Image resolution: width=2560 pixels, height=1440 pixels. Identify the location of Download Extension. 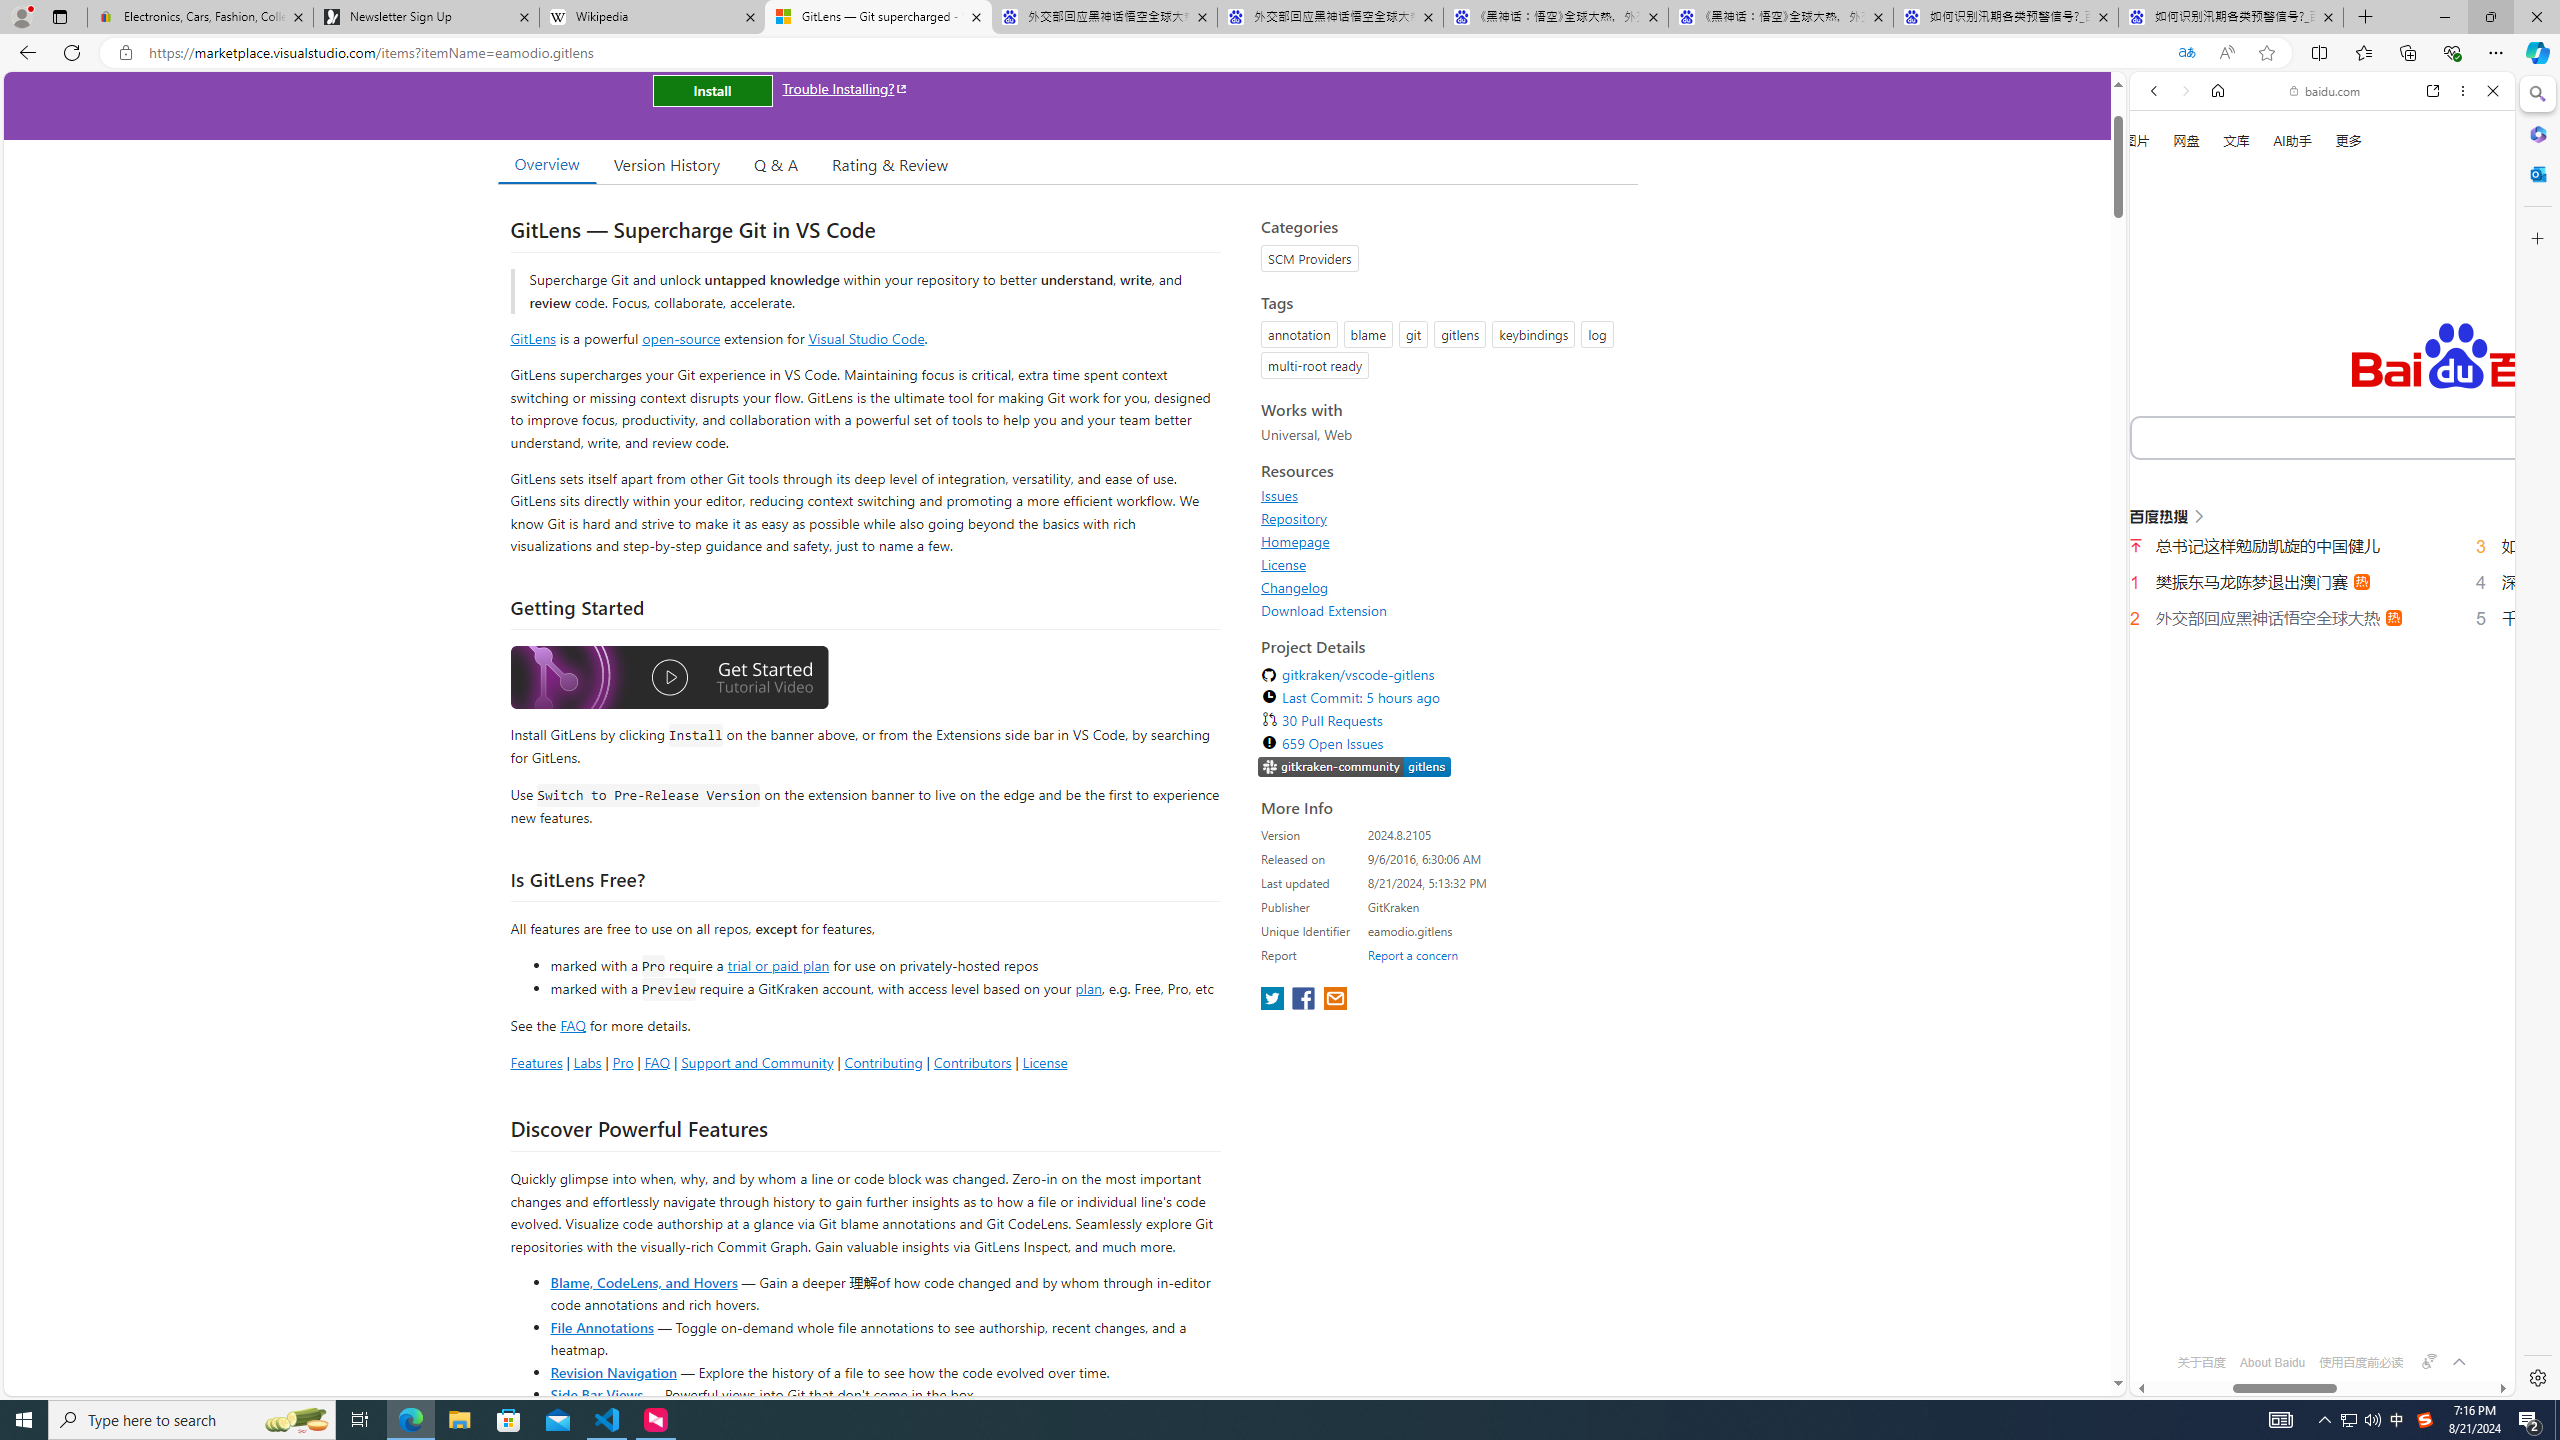
(1324, 610).